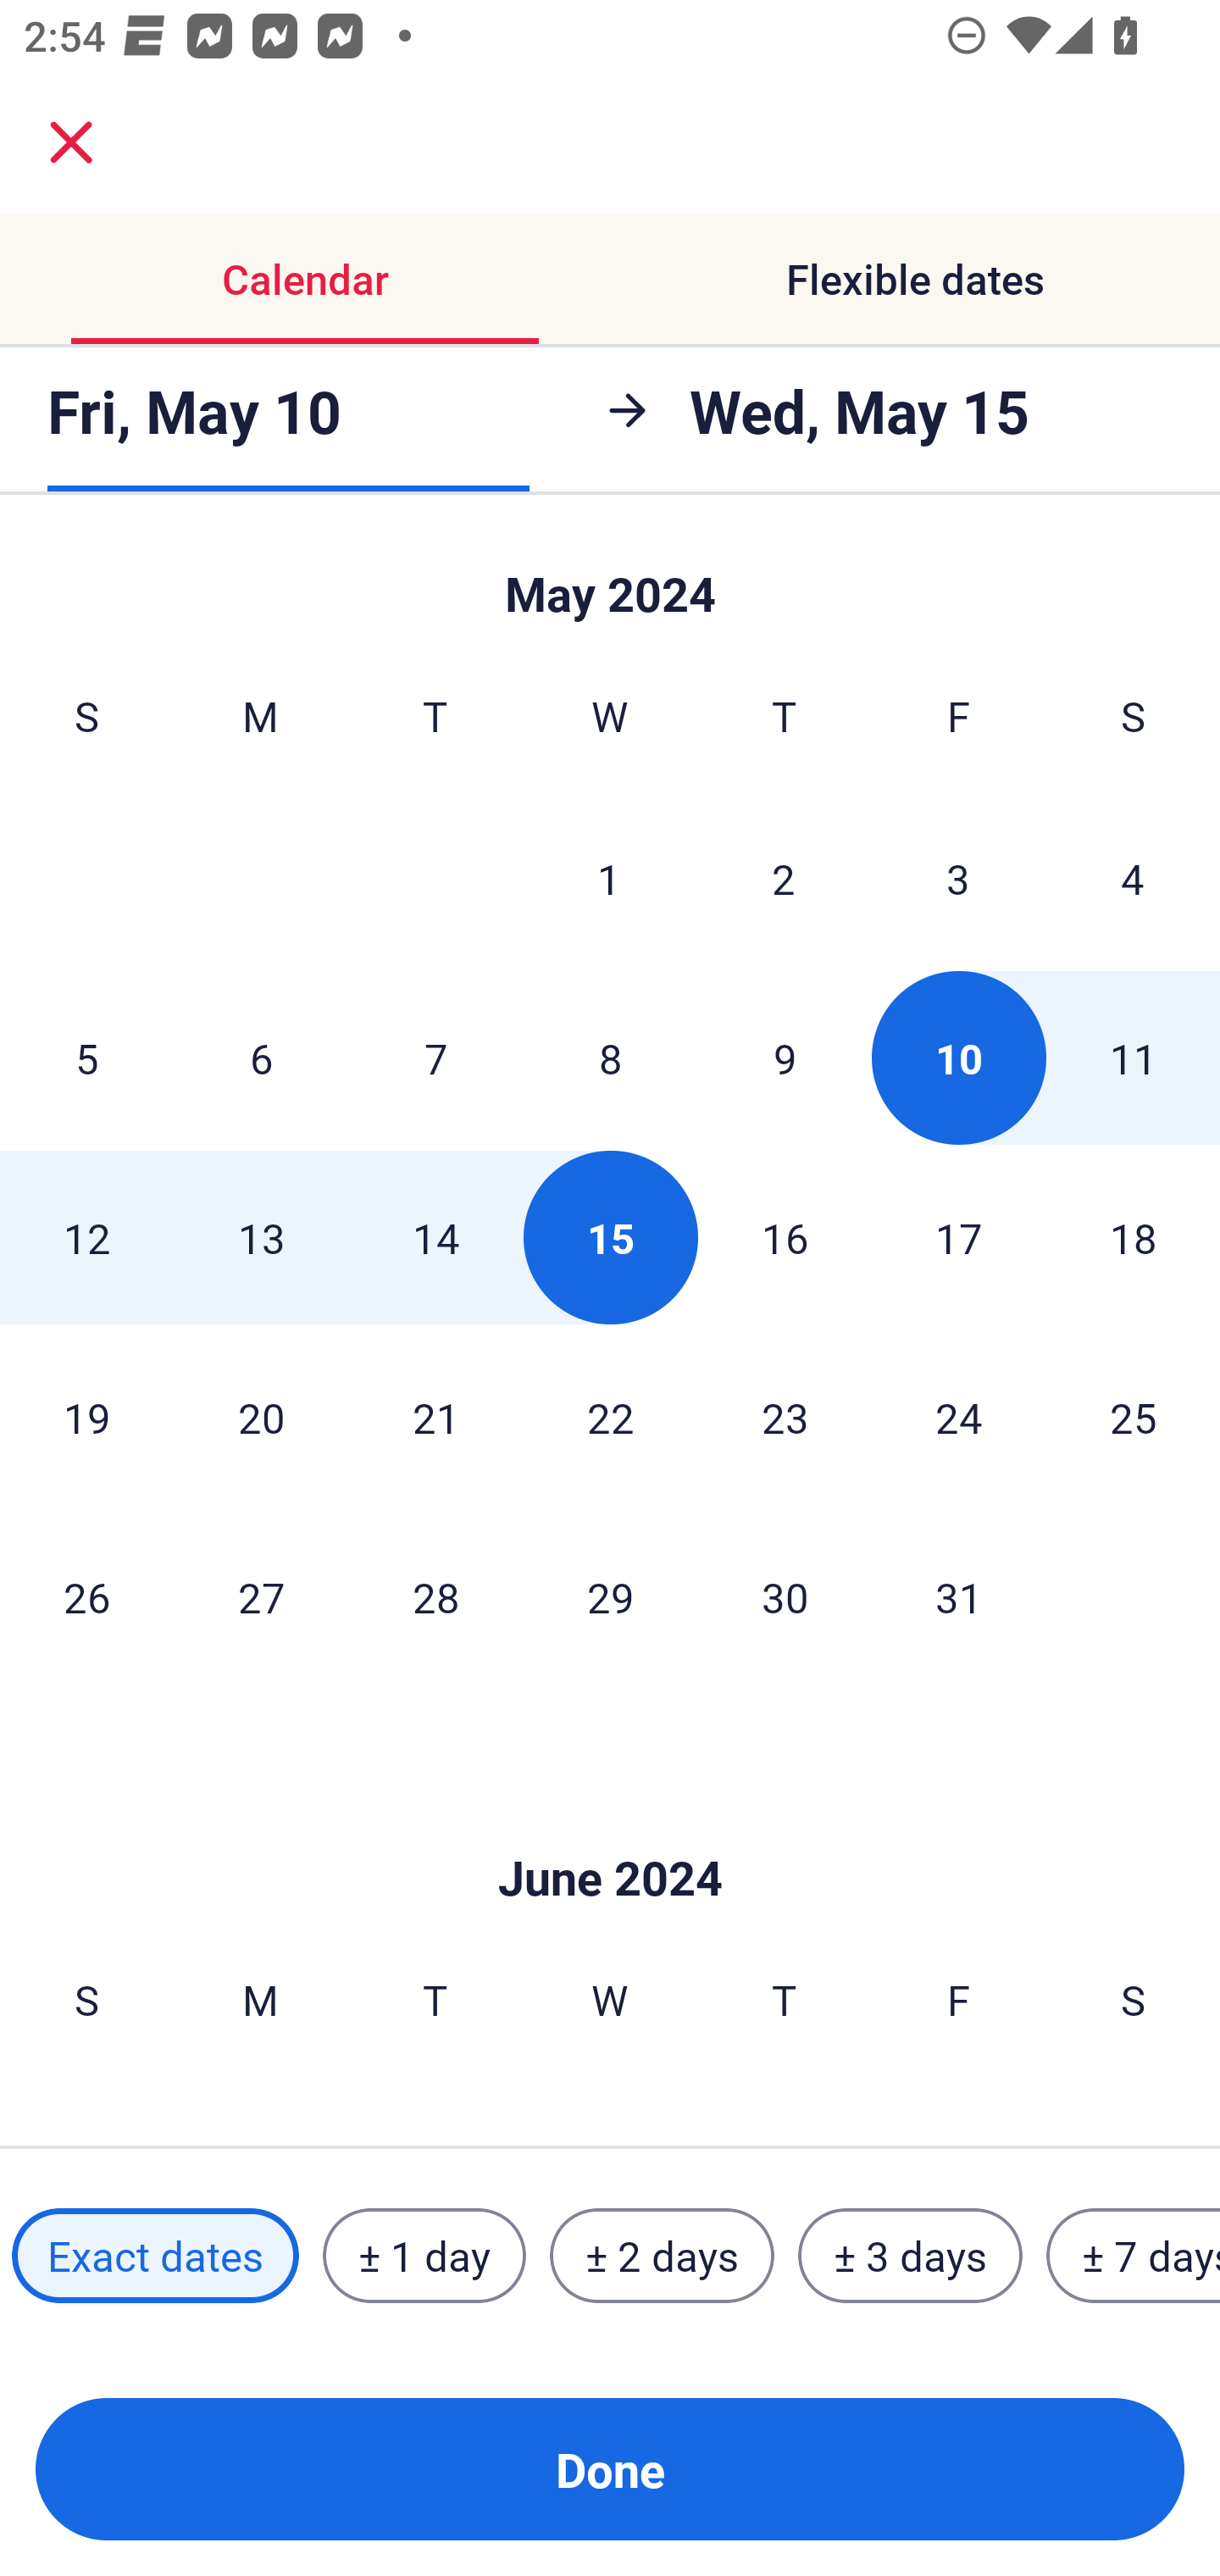 The height and width of the screenshot is (2576, 1220). What do you see at coordinates (610, 580) in the screenshot?
I see `Skip to Done` at bounding box center [610, 580].